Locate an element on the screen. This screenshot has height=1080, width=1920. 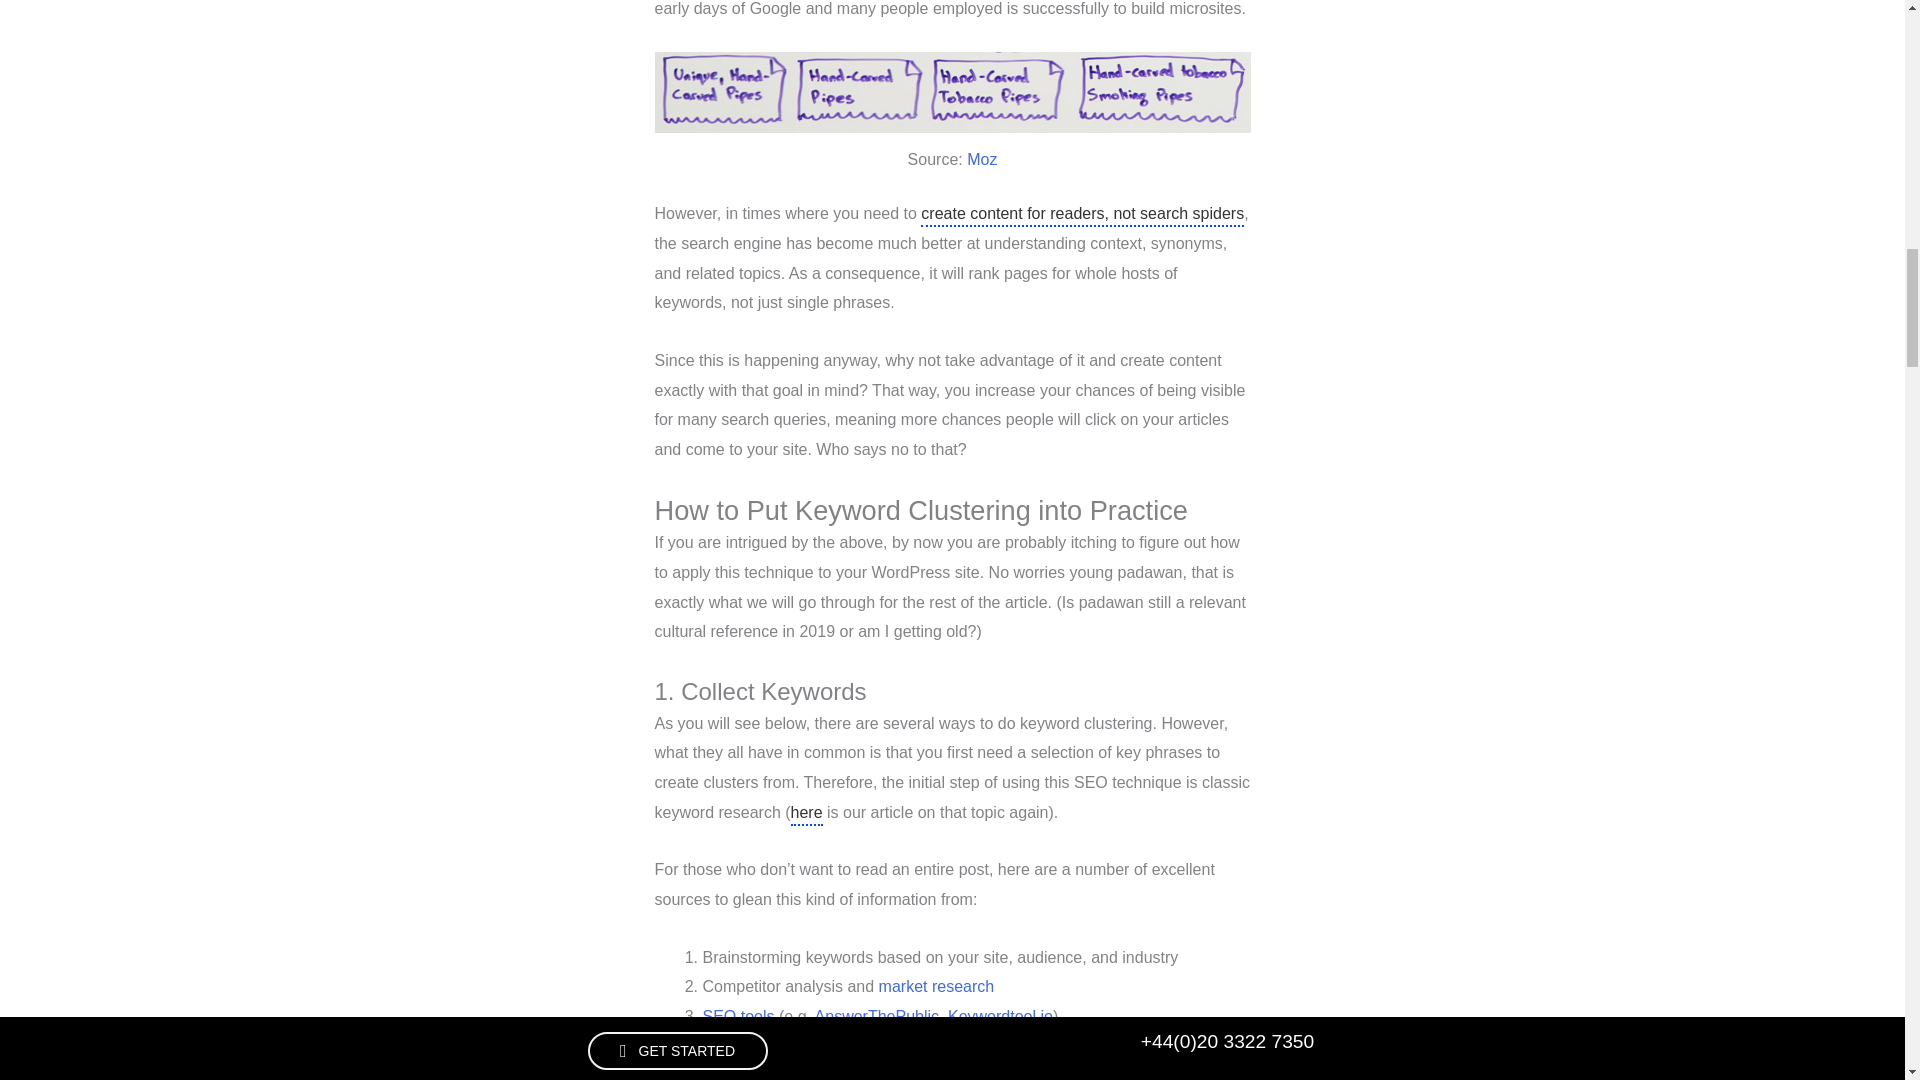
Keywordtool.io is located at coordinates (1000, 1016).